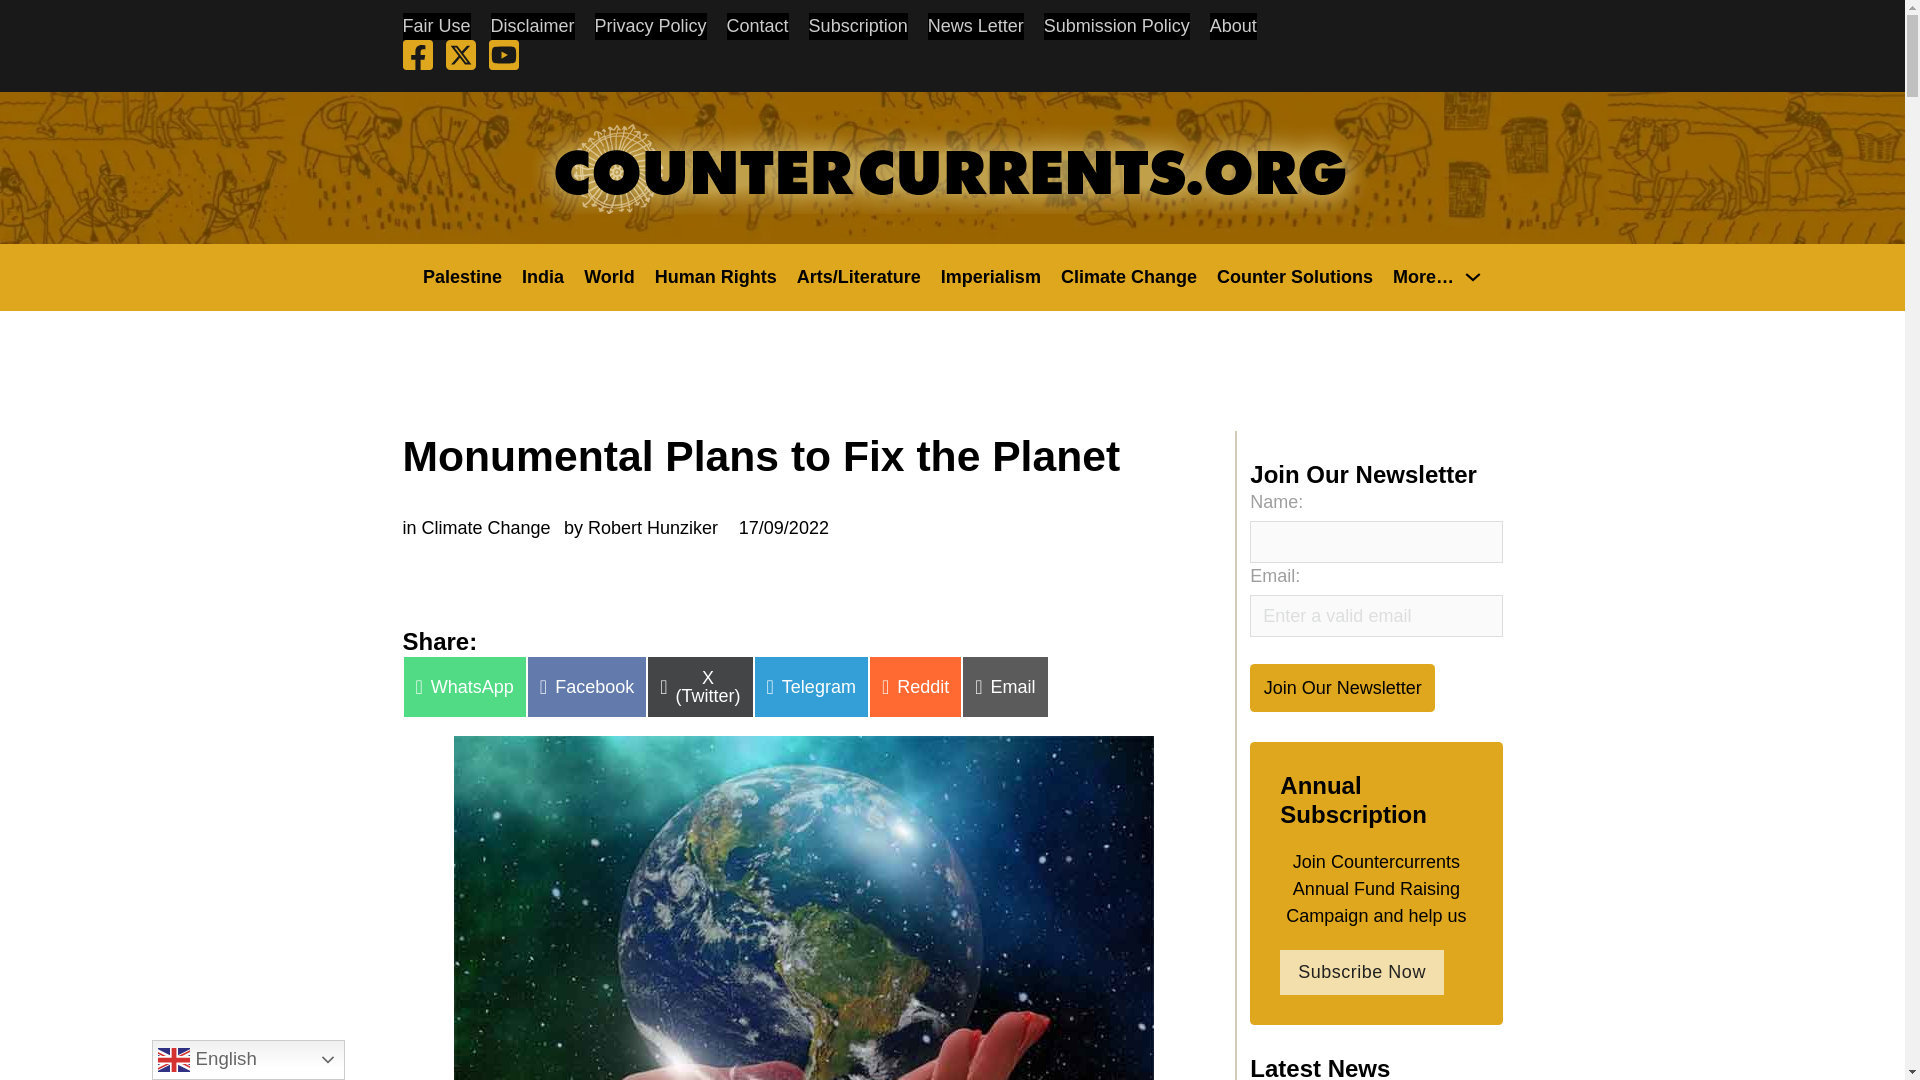 The width and height of the screenshot is (1920, 1080). What do you see at coordinates (462, 276) in the screenshot?
I see `Palestine` at bounding box center [462, 276].